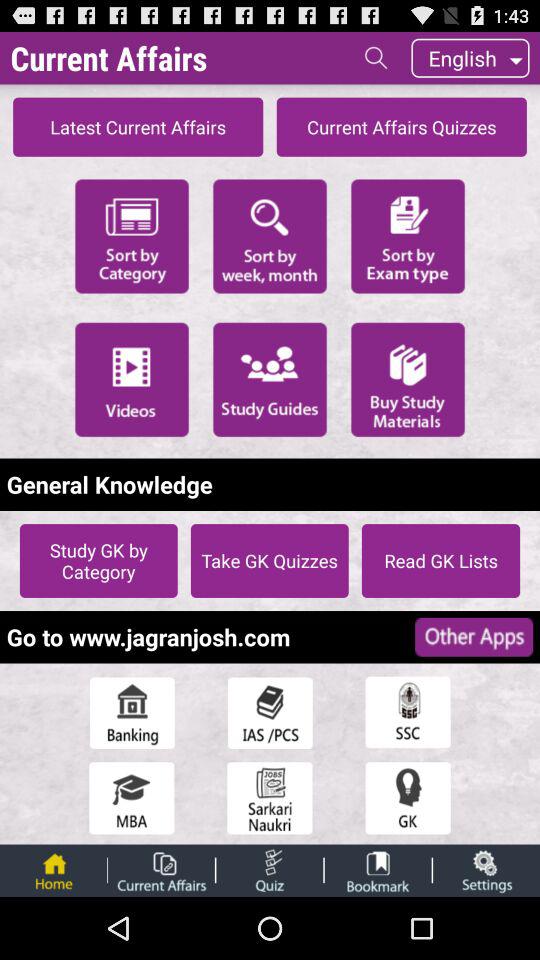 The image size is (540, 960). I want to click on toggle settings, so click(486, 870).